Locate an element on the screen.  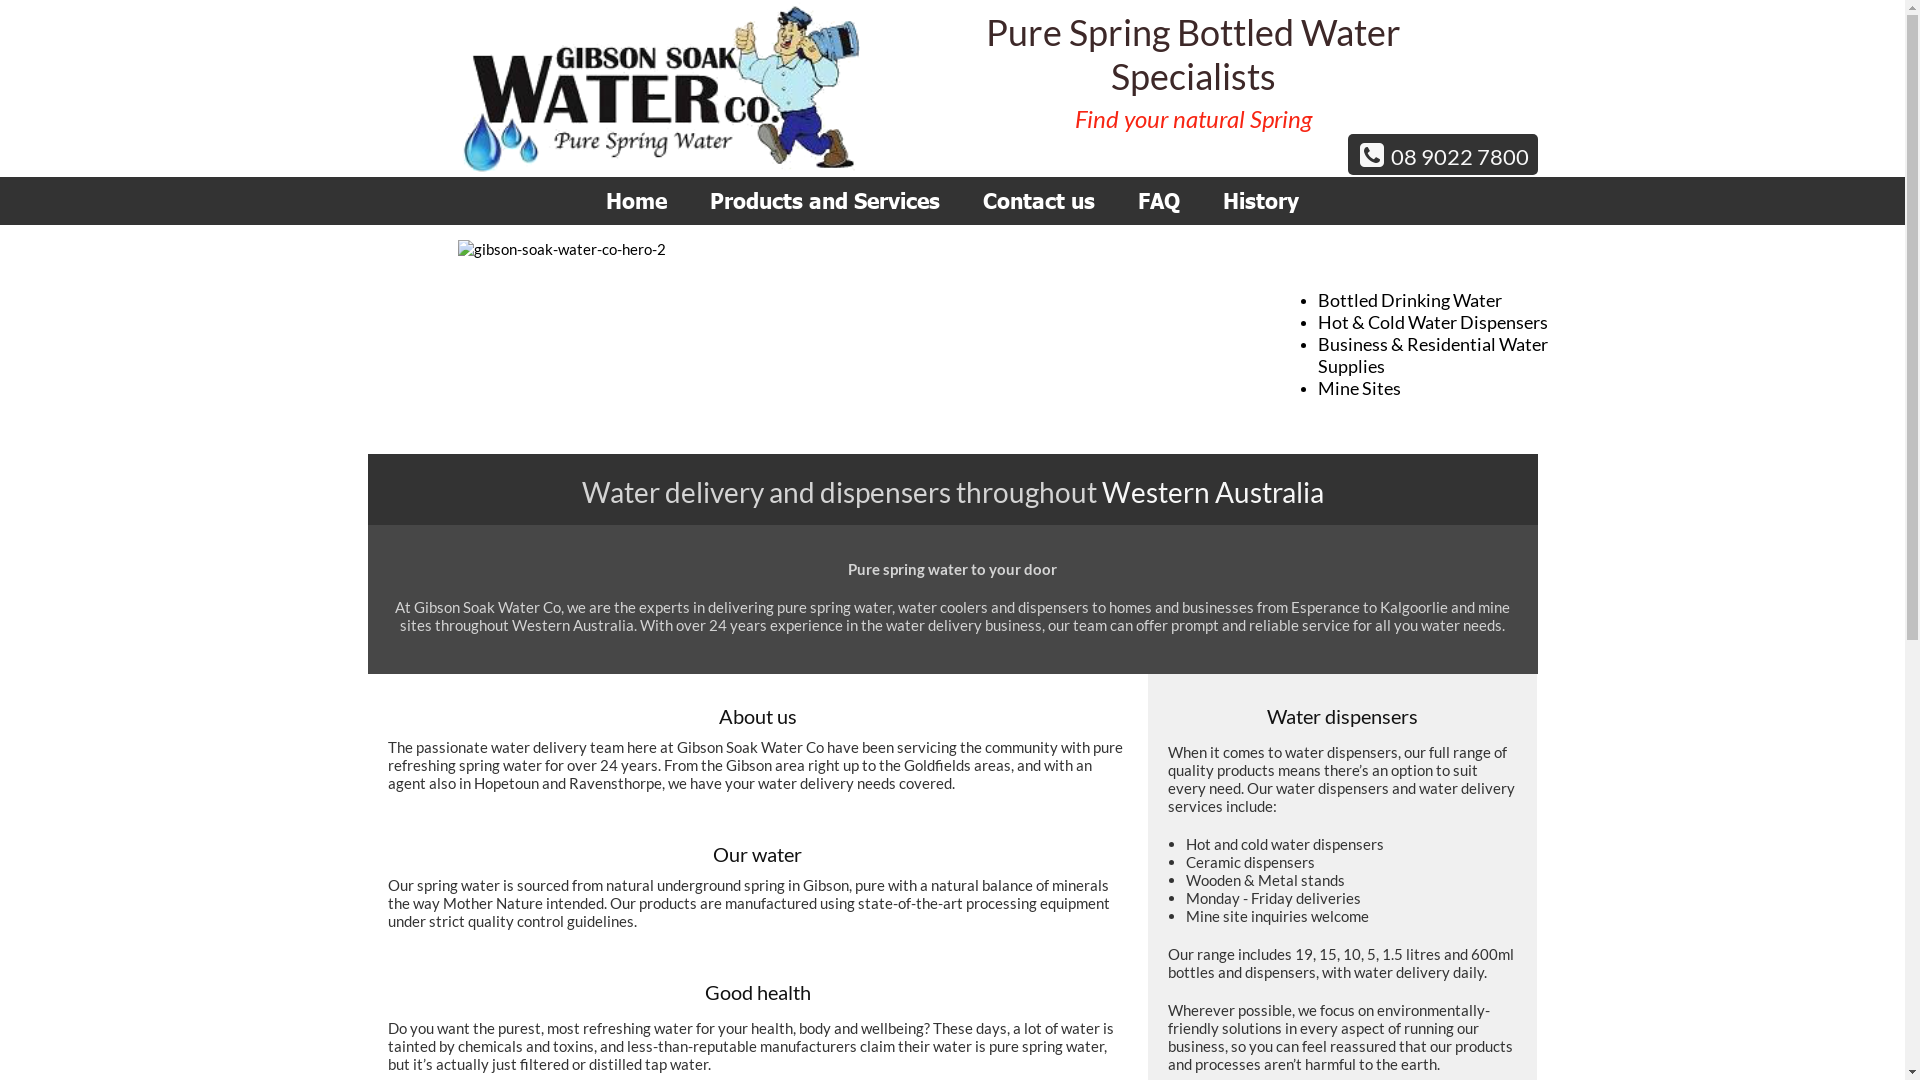
Contact us is located at coordinates (1039, 201).